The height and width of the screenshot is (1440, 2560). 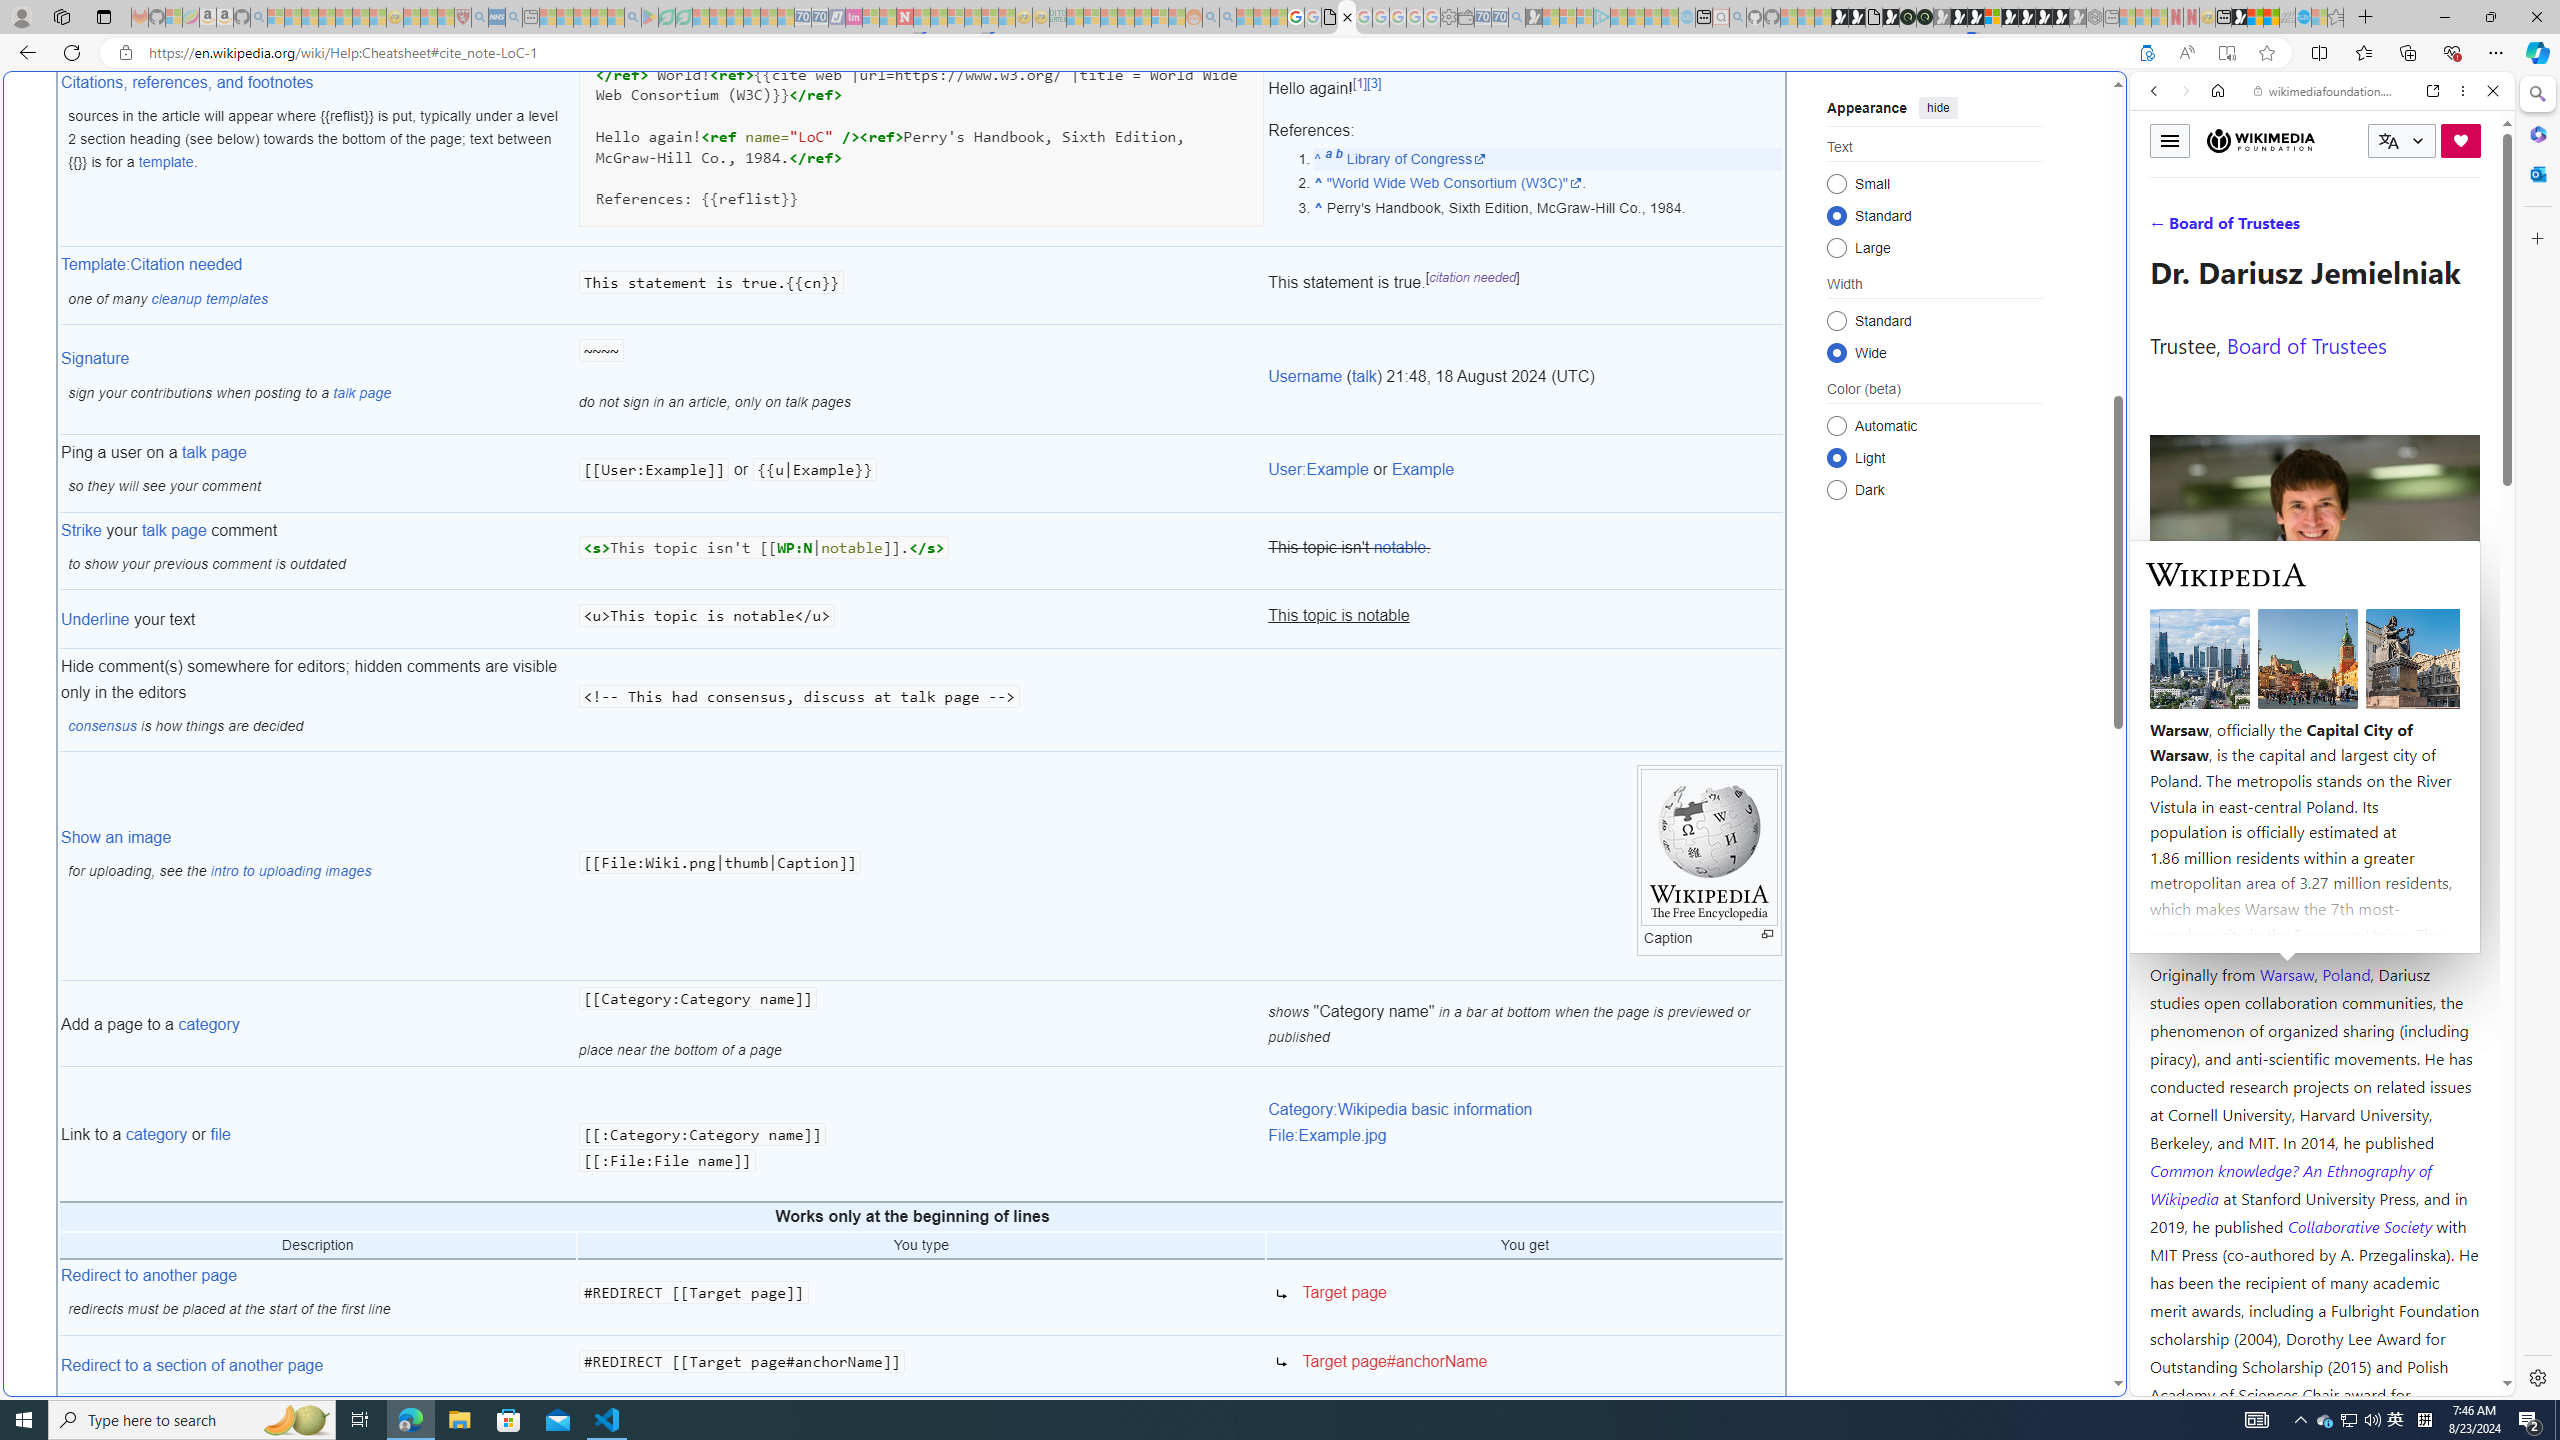 What do you see at coordinates (2388, 142) in the screenshot?
I see `Class: i icon icon-translate language-switcher__icon` at bounding box center [2388, 142].